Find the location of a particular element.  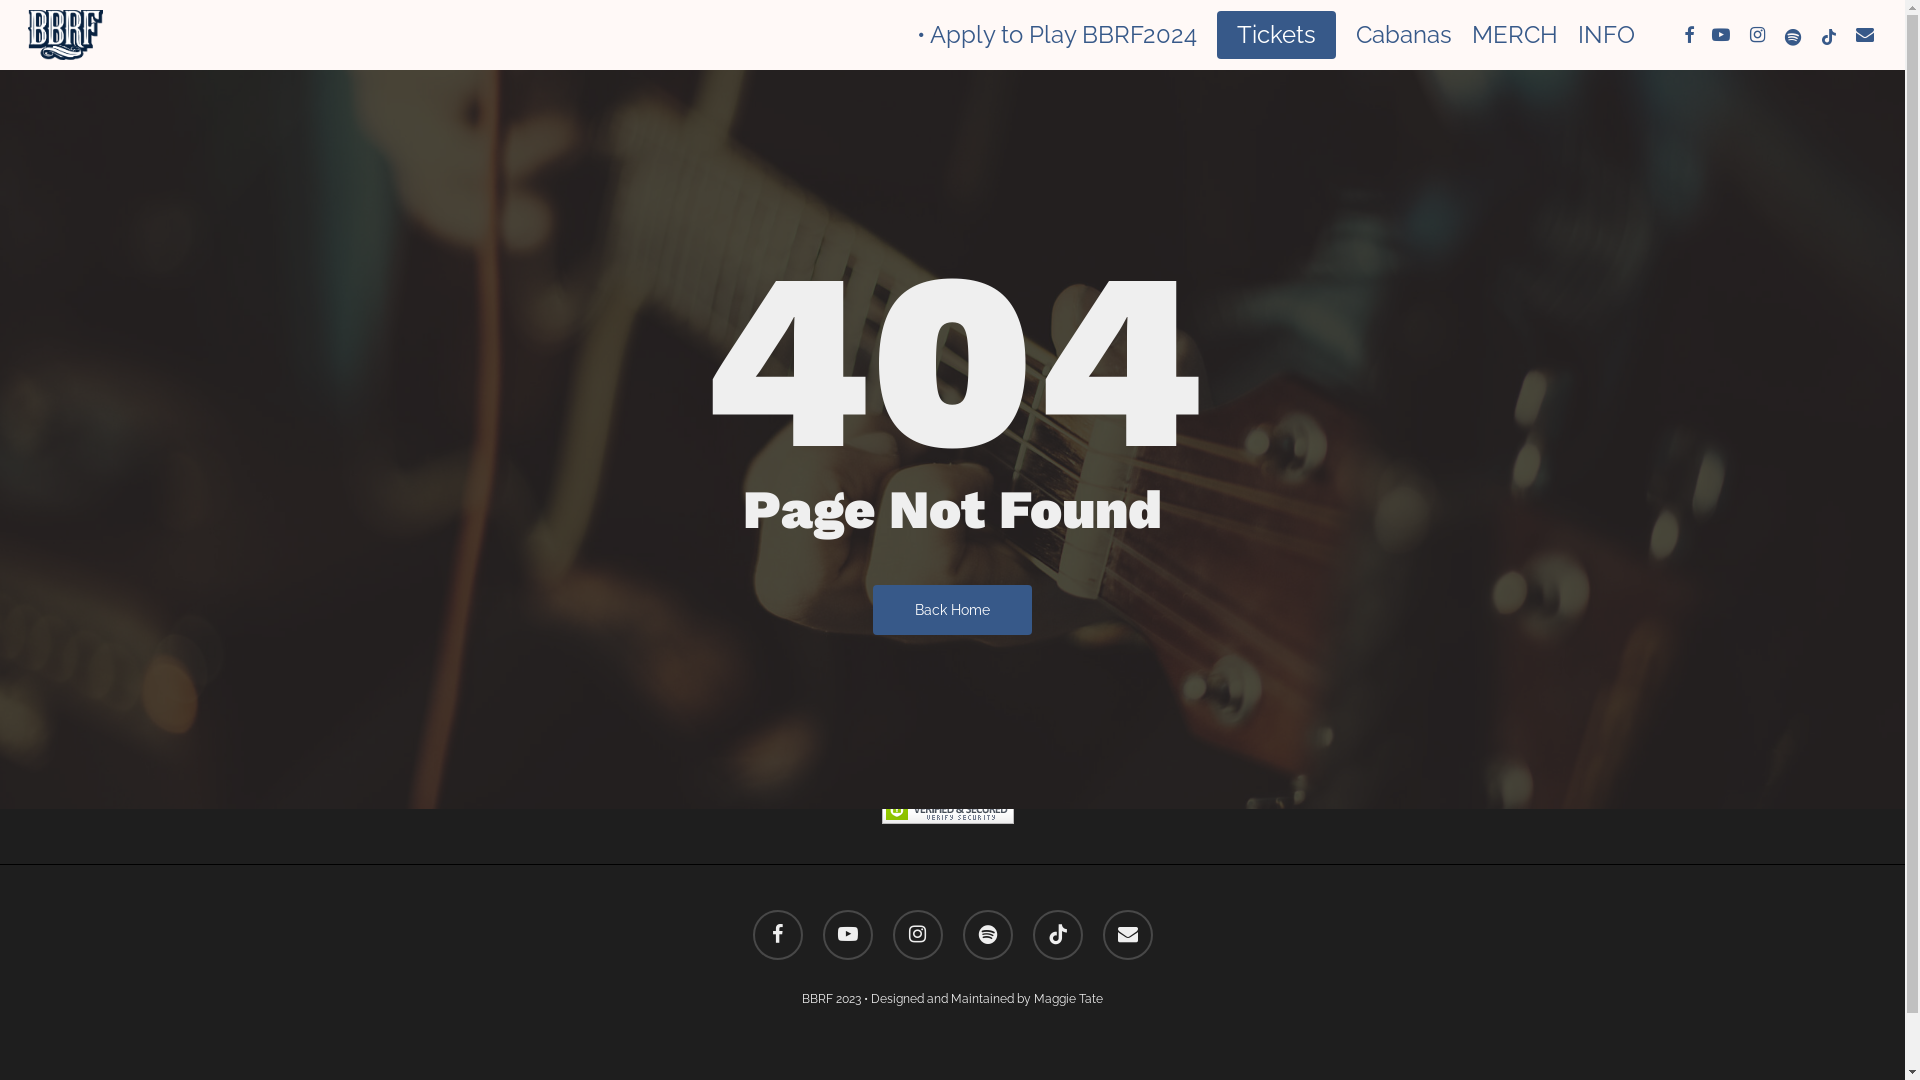

instagram is located at coordinates (1757, 36).